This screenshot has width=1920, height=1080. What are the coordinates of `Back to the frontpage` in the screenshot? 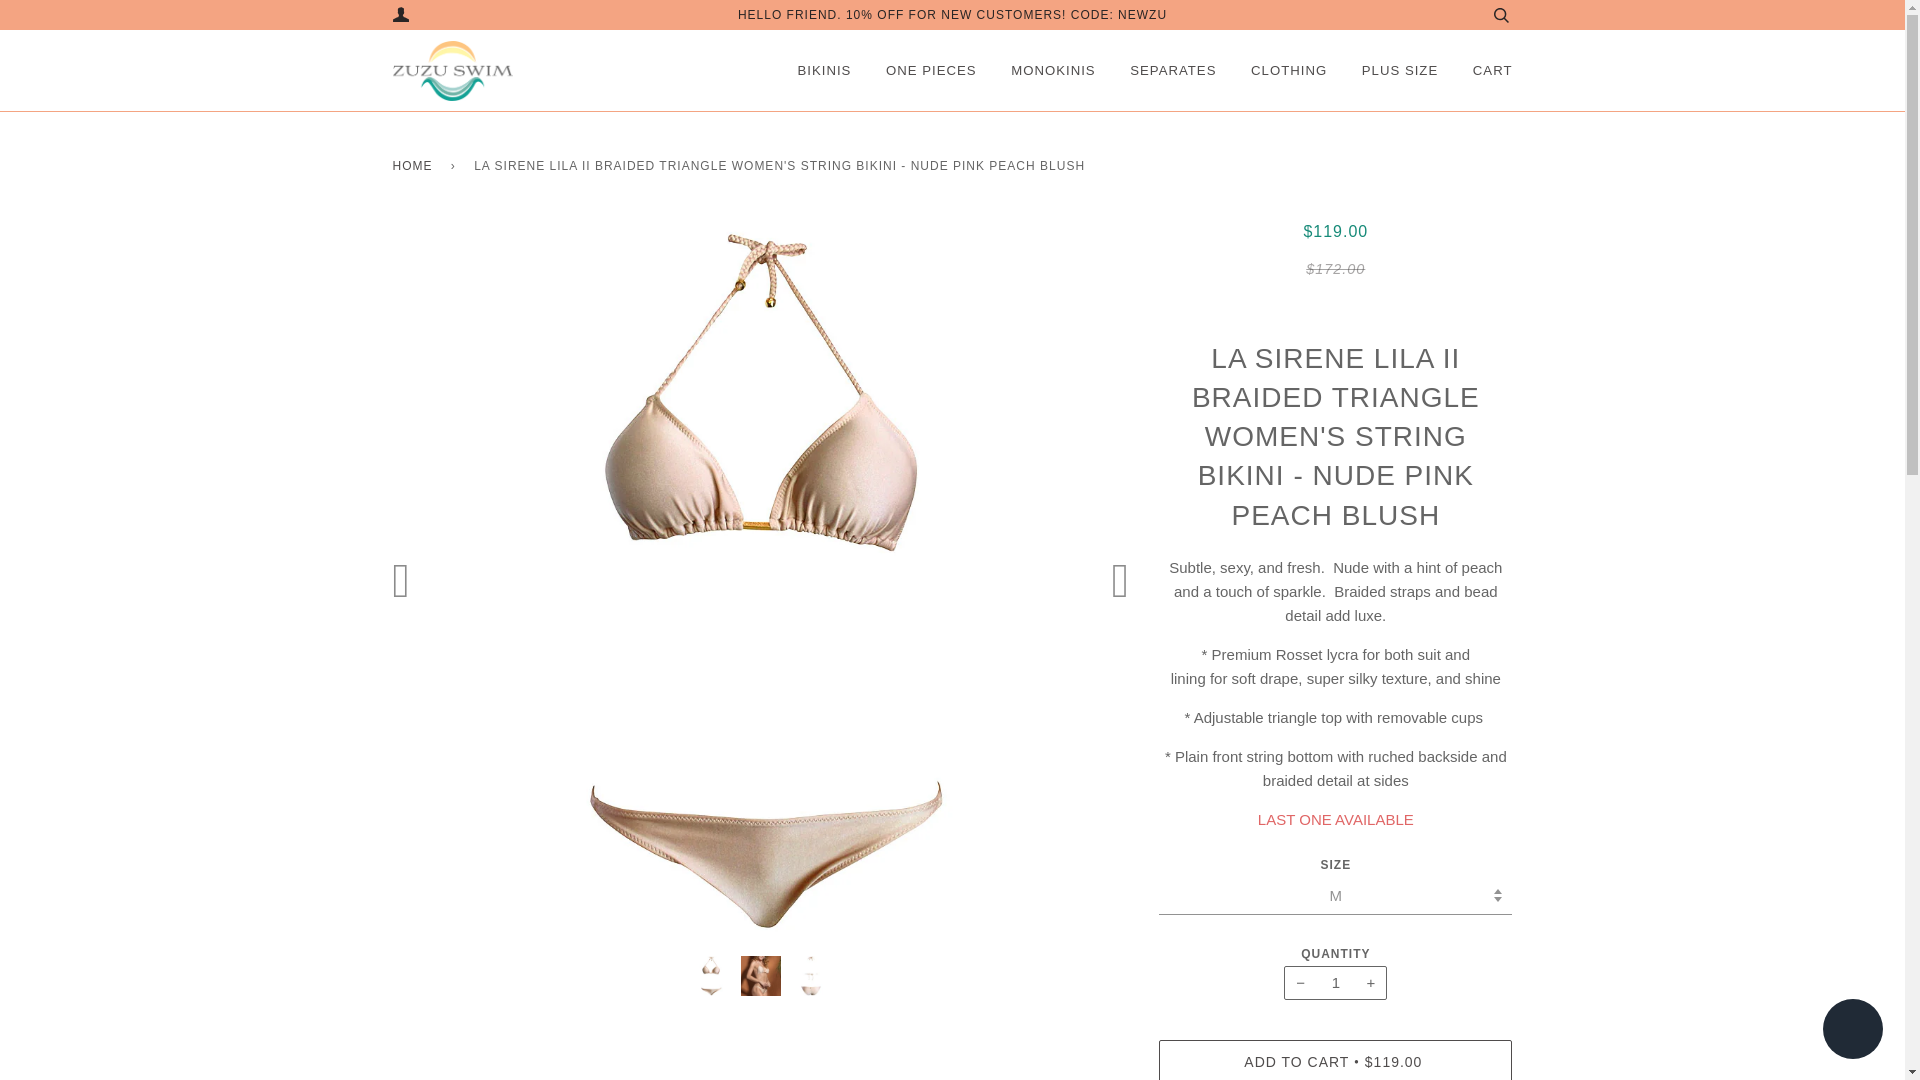 It's located at (415, 166).